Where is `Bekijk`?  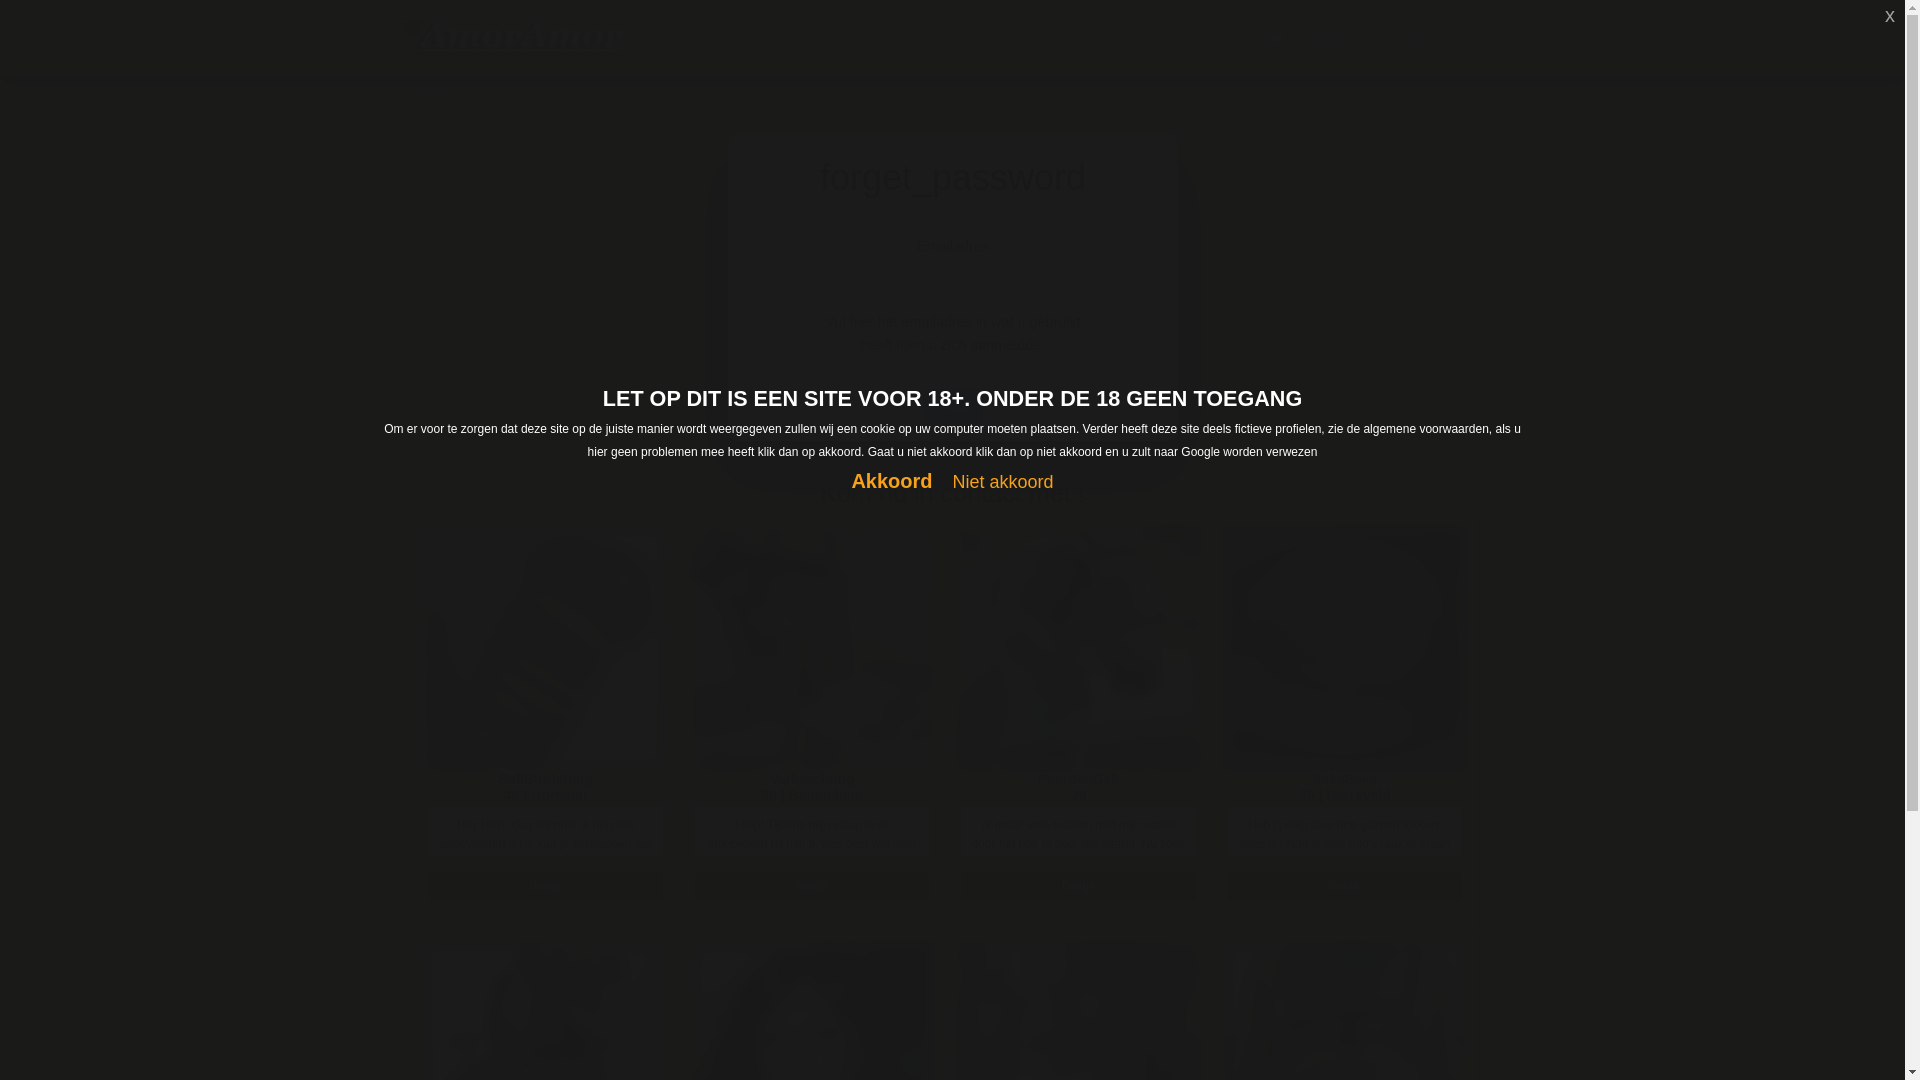
Bekijk is located at coordinates (545, 886).